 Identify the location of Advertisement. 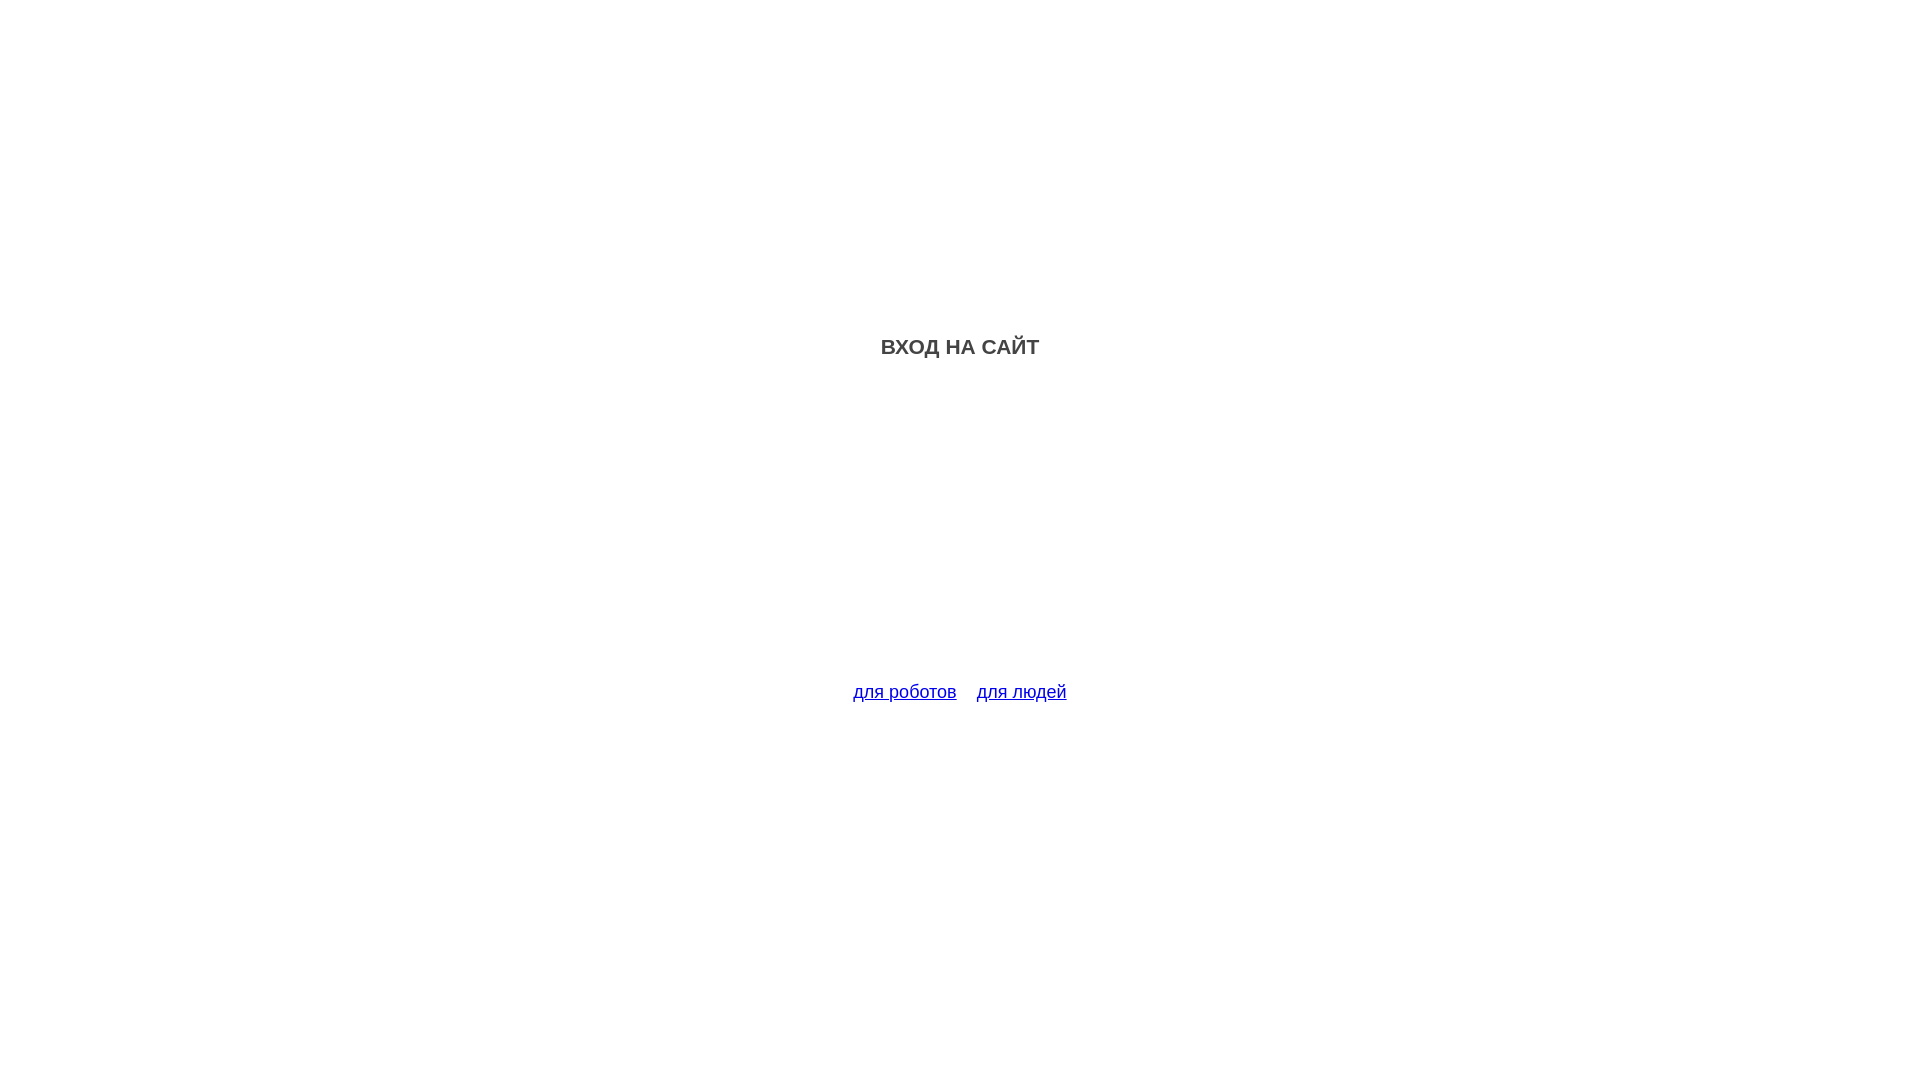
(960, 532).